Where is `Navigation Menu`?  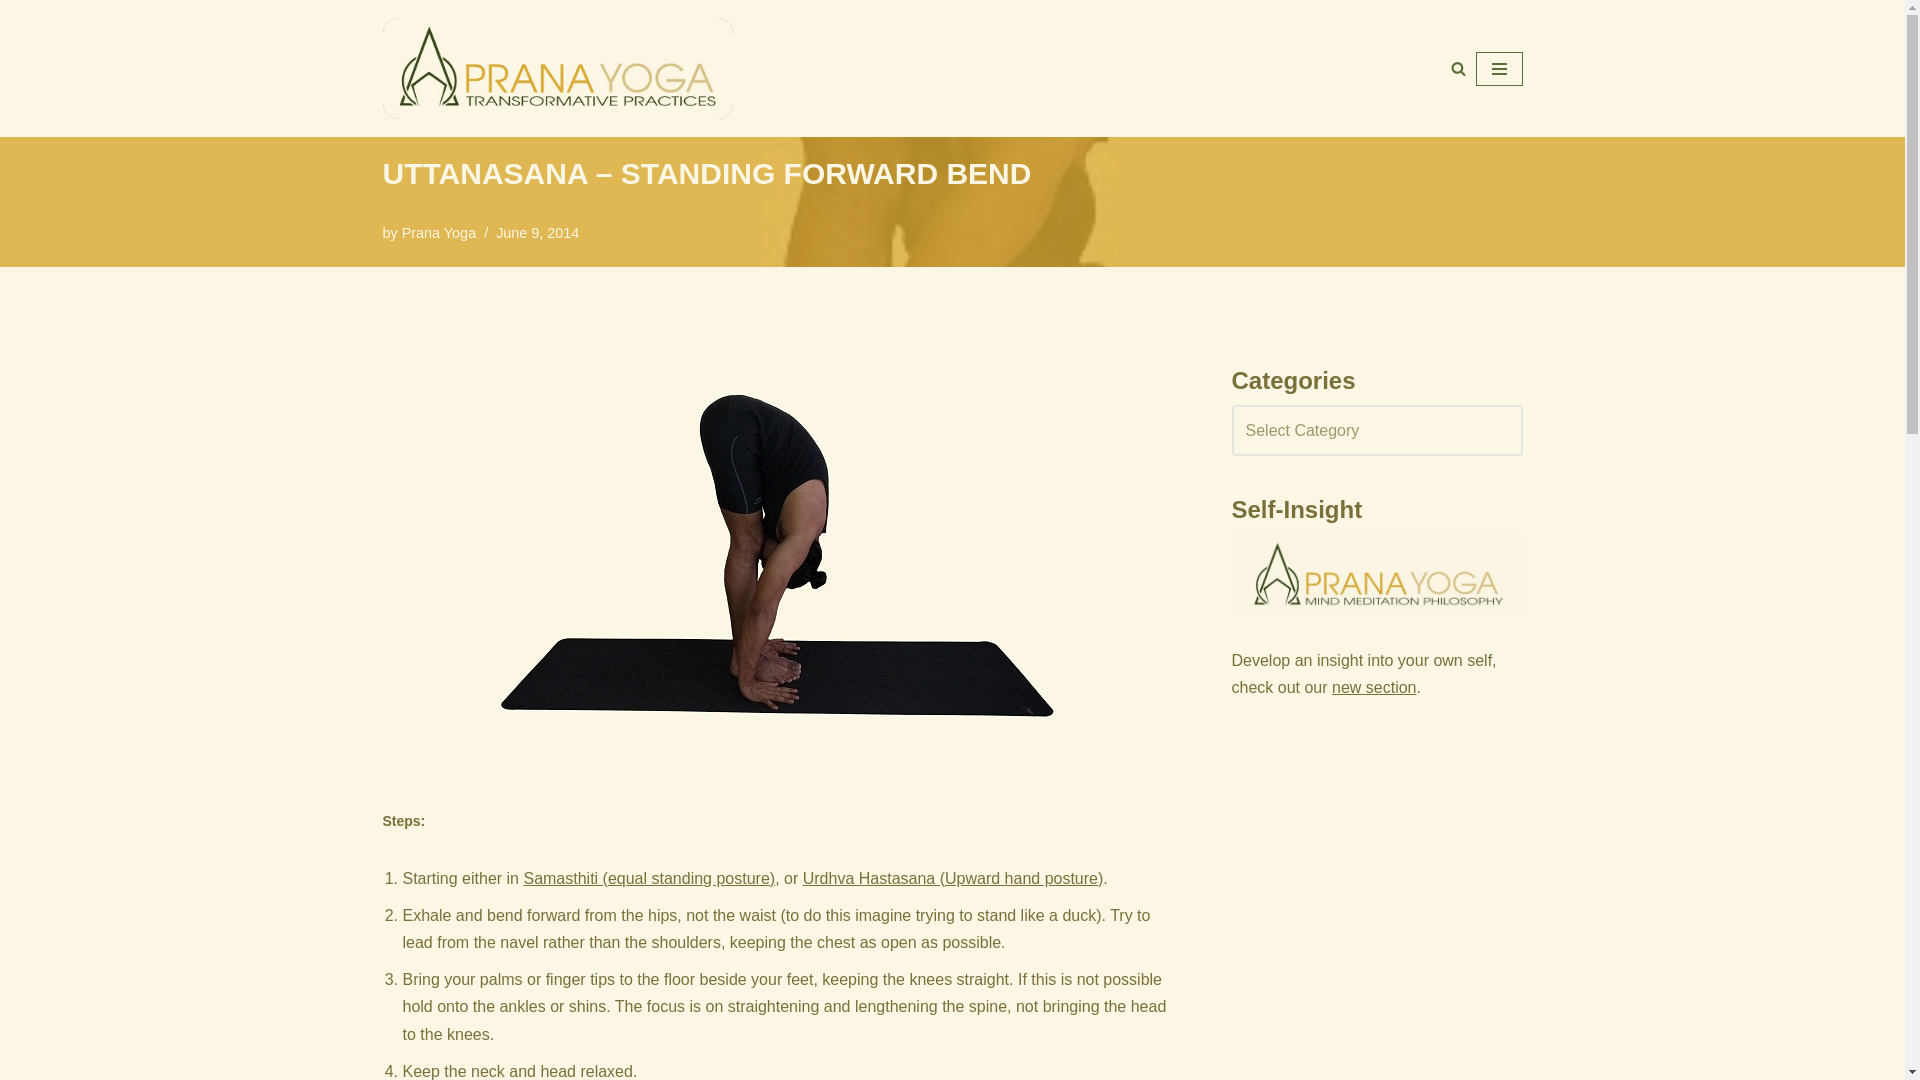 Navigation Menu is located at coordinates (1499, 68).